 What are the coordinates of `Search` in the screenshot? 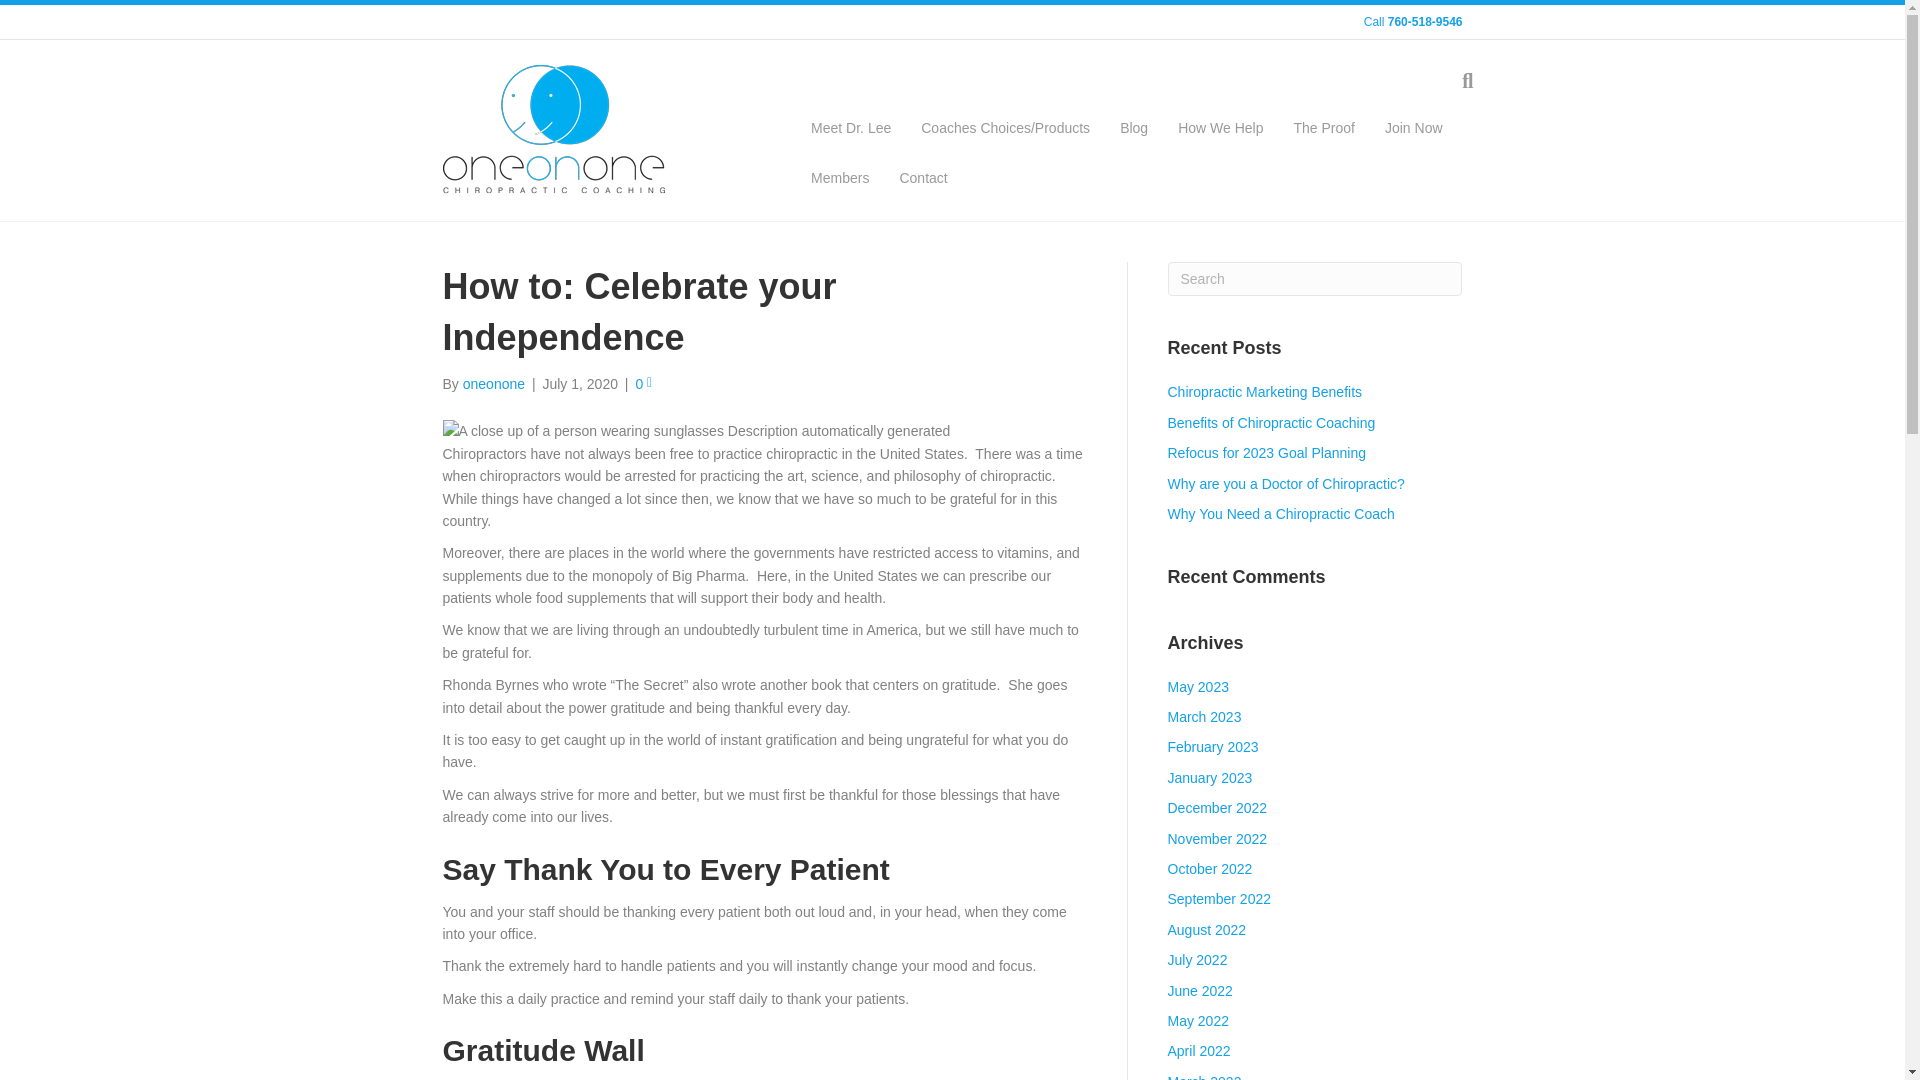 It's located at (1315, 278).